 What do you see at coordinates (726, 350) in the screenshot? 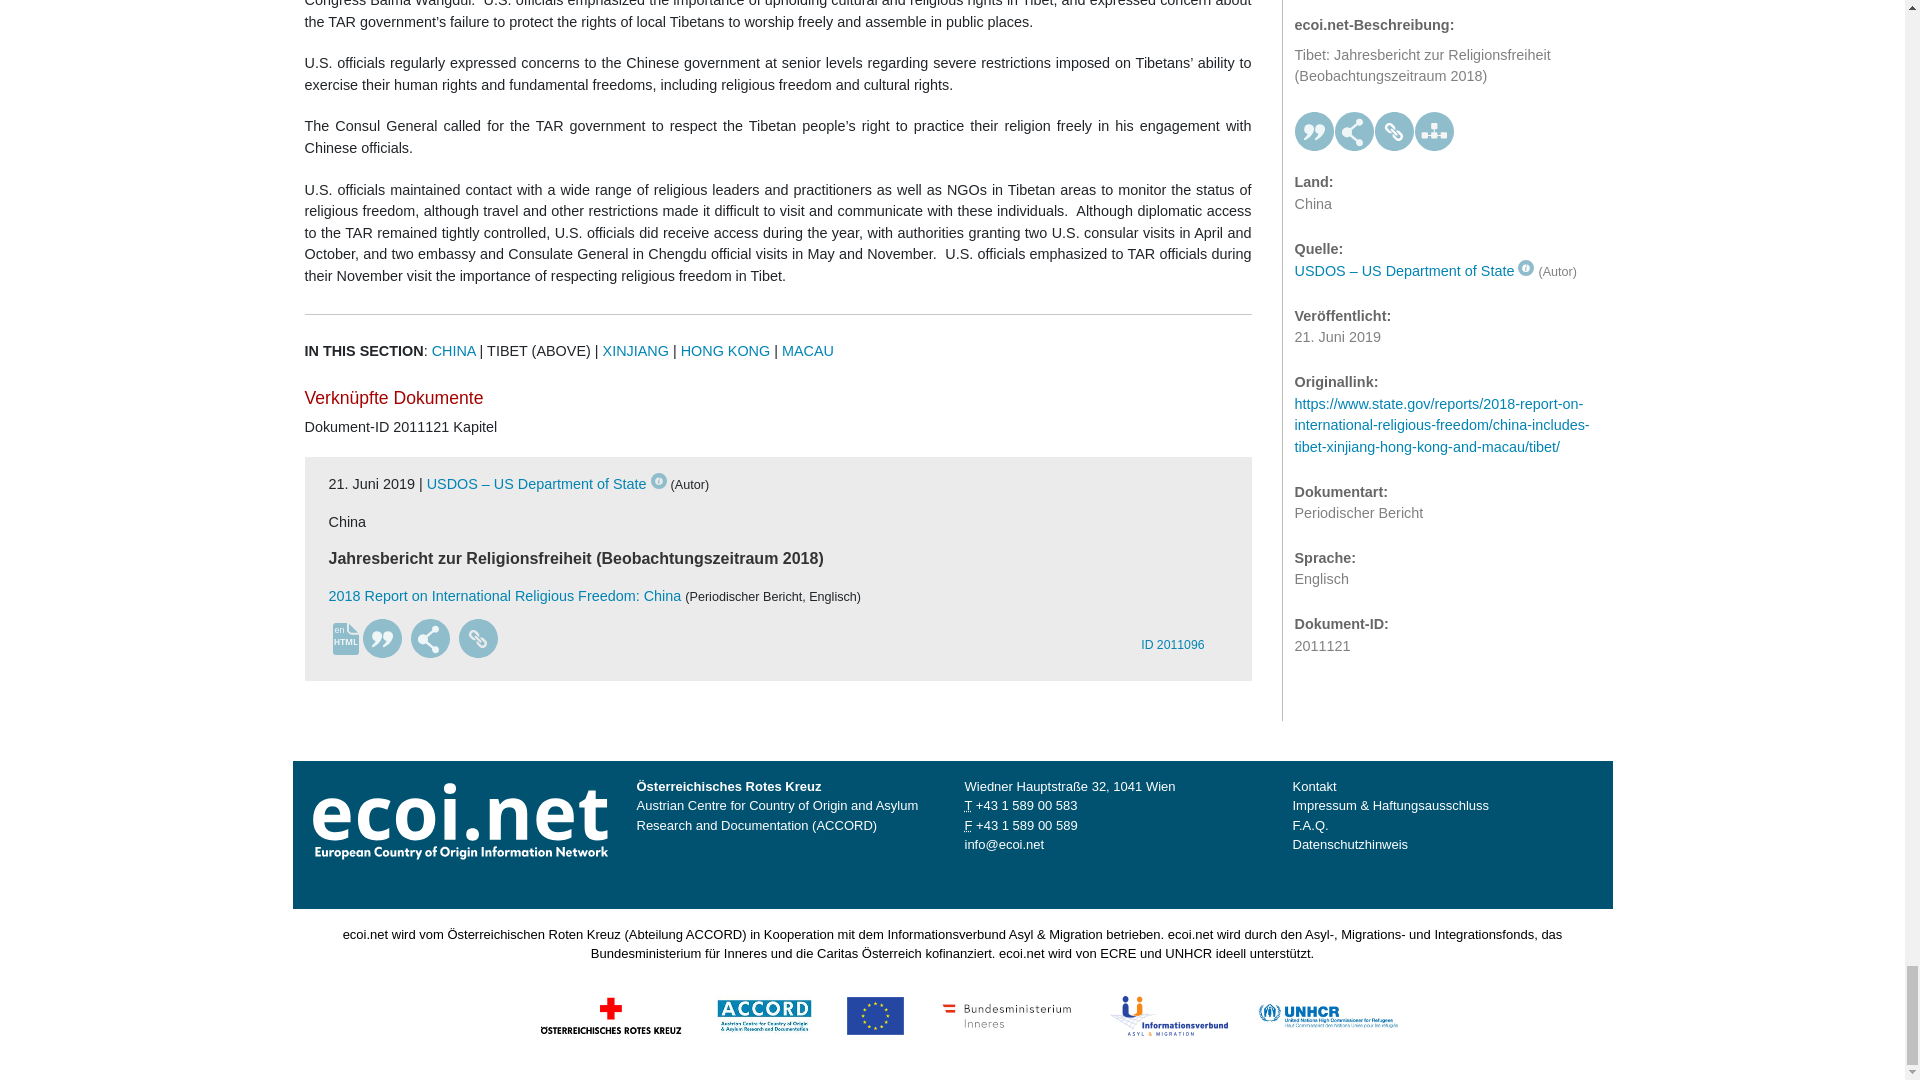
I see `HONG KONG` at bounding box center [726, 350].